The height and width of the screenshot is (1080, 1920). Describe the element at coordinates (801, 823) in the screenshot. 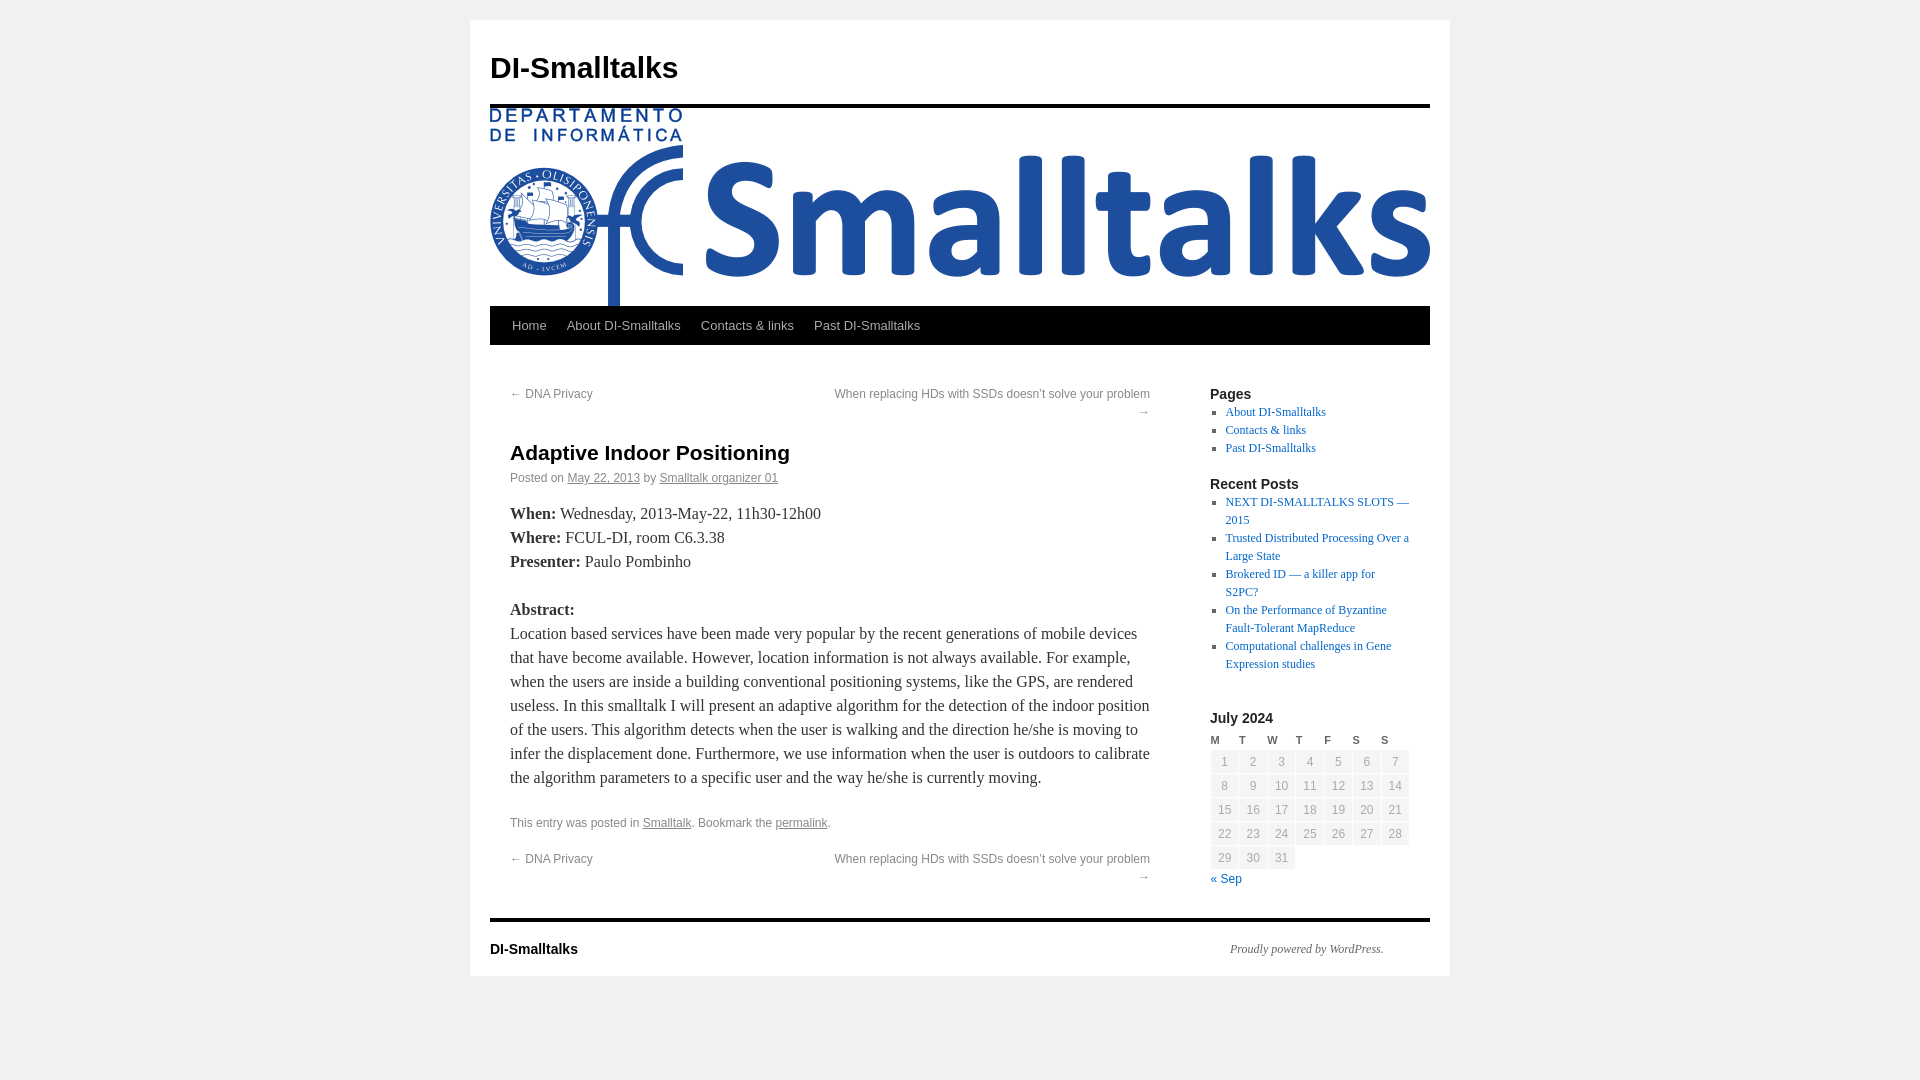

I see `Permalink to Adaptive Indoor Positioning` at that location.